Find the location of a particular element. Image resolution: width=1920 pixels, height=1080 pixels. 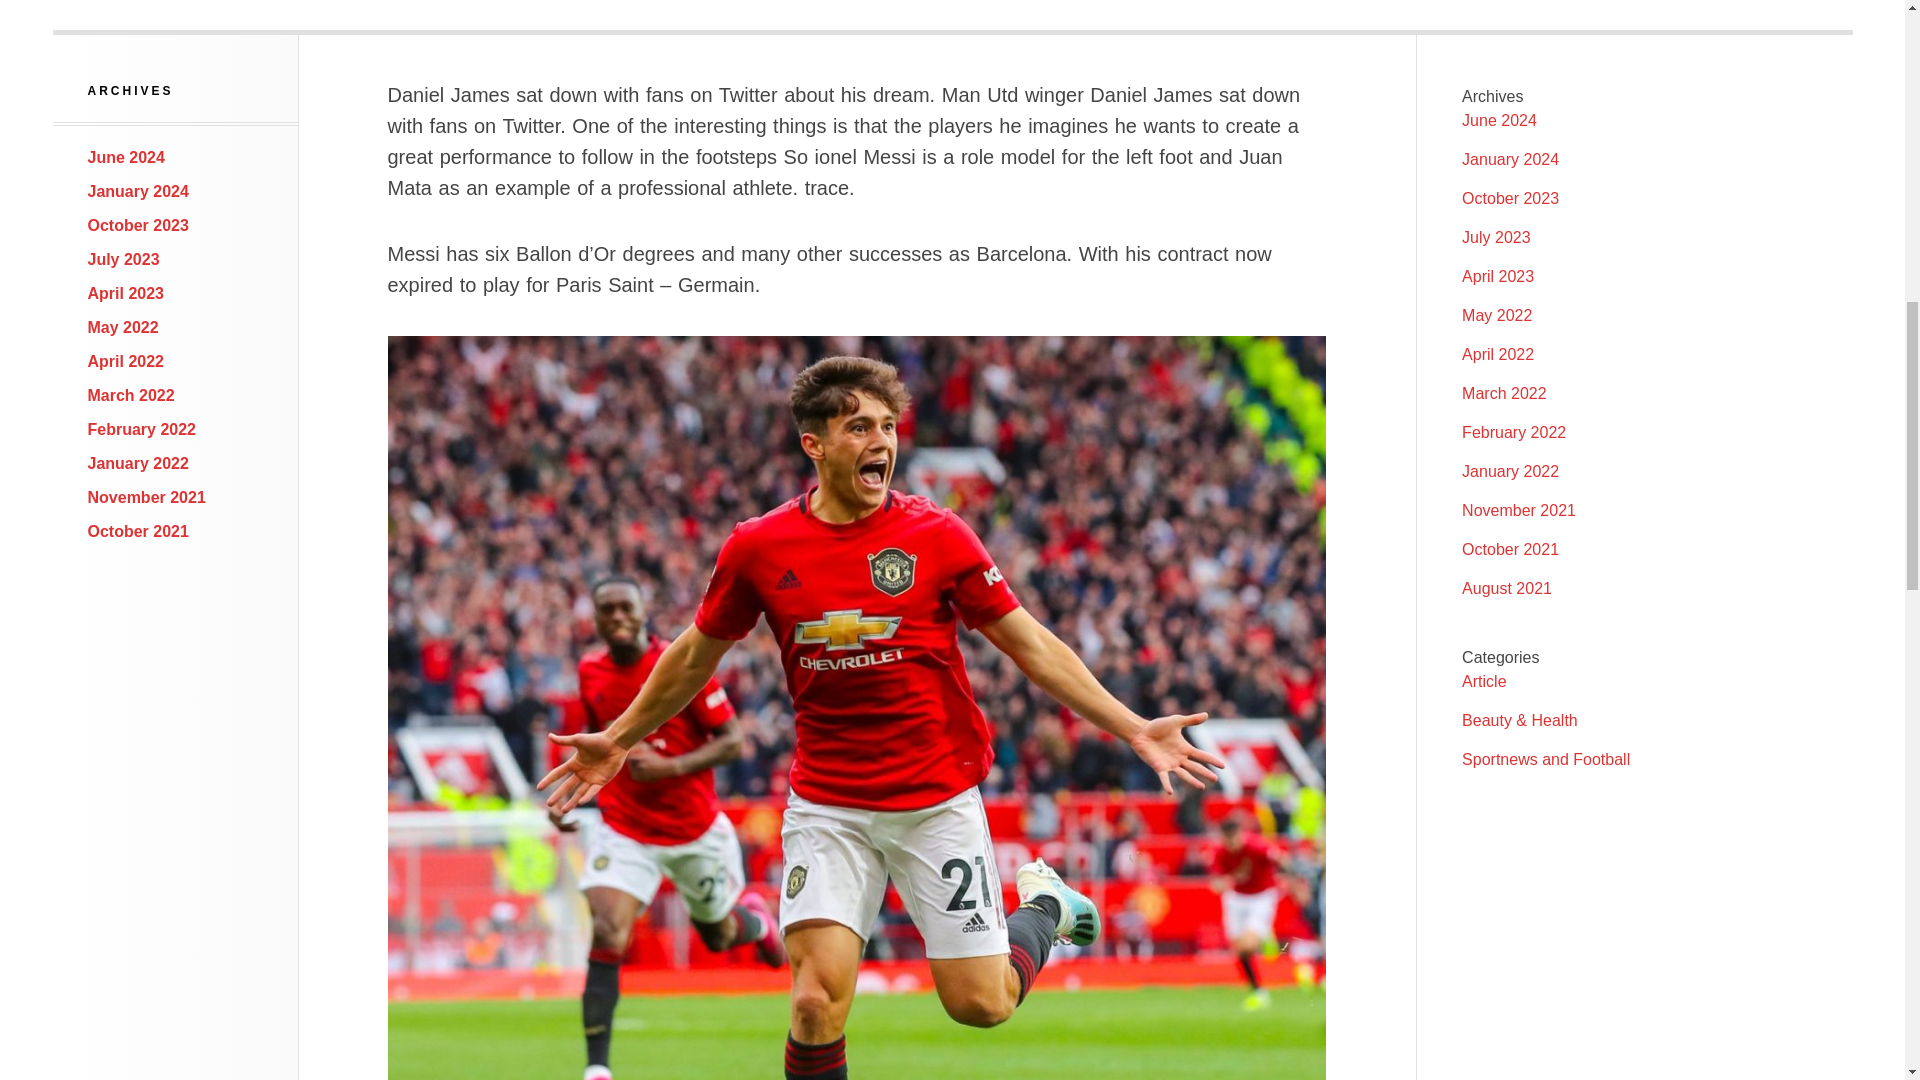

April 2023 is located at coordinates (126, 294).